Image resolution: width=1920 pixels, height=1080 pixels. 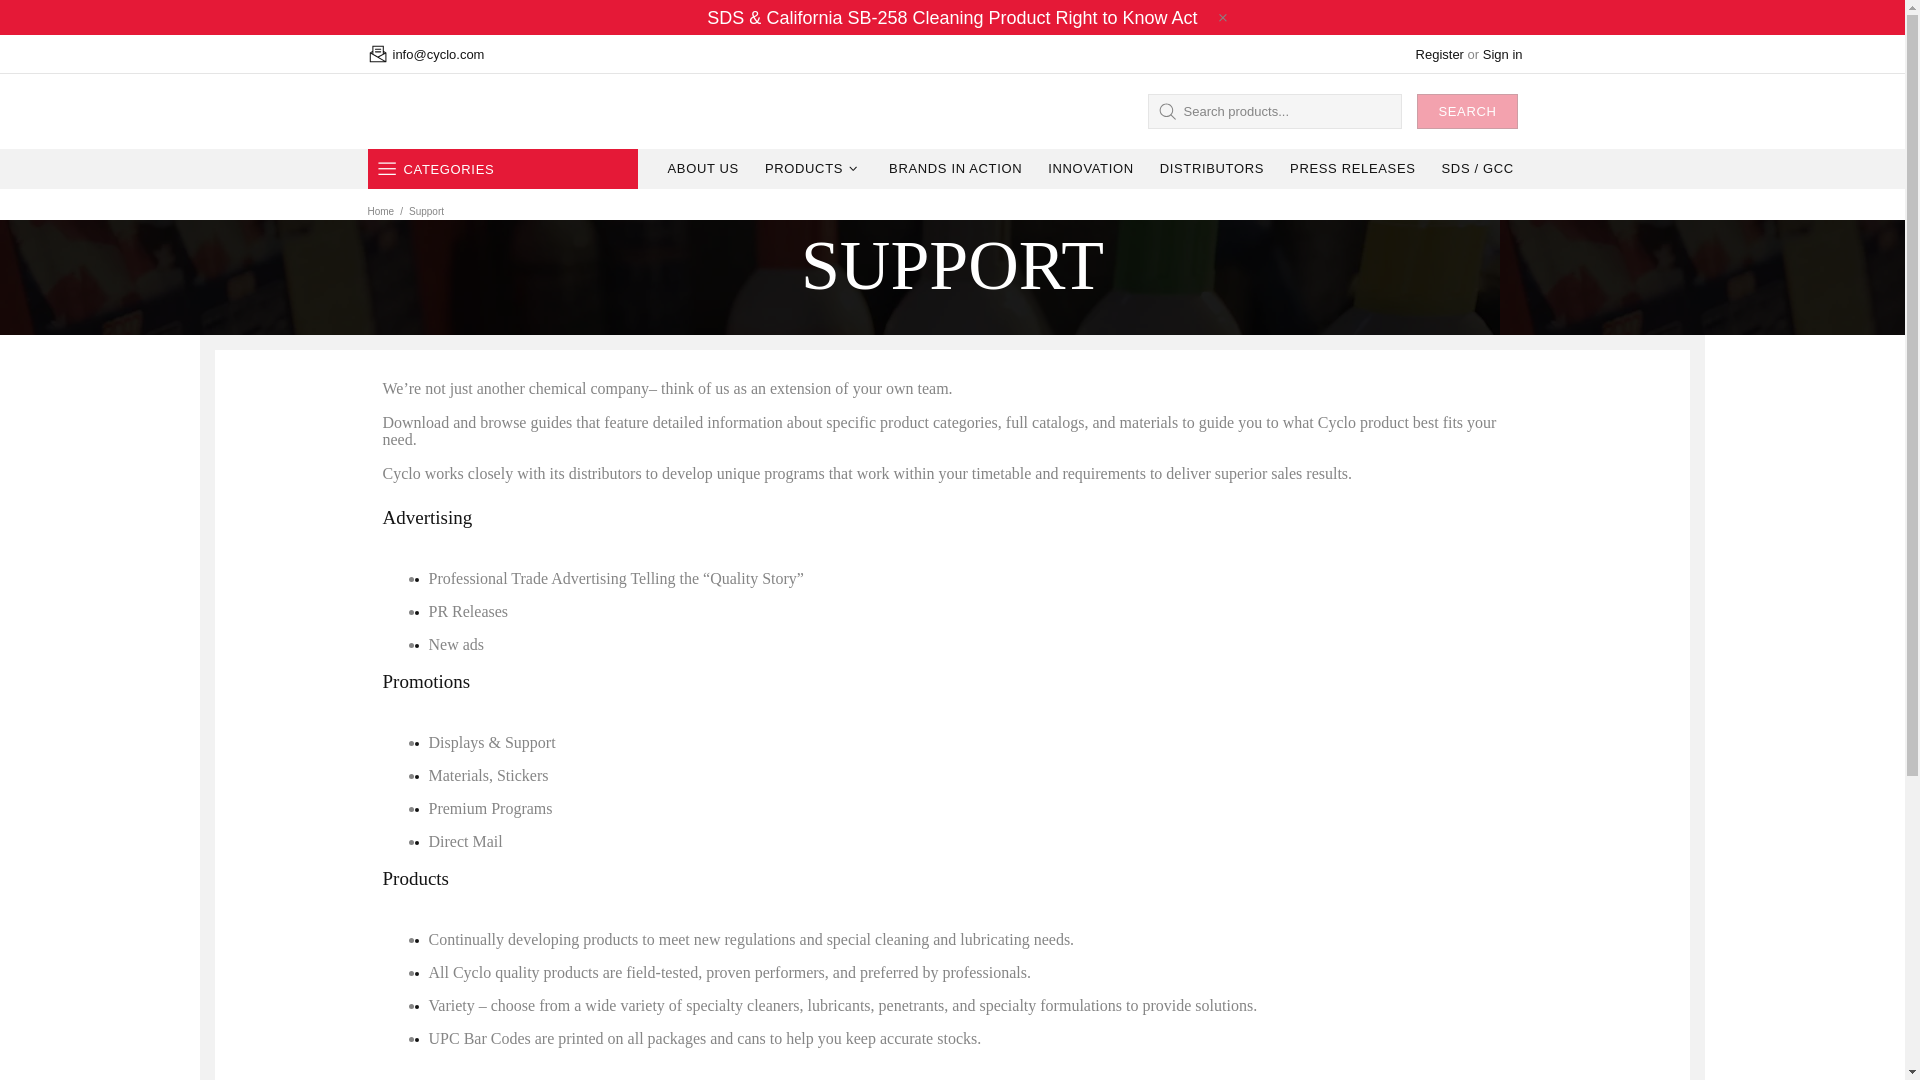 I want to click on PRESS RELEASES, so click(x=1352, y=169).